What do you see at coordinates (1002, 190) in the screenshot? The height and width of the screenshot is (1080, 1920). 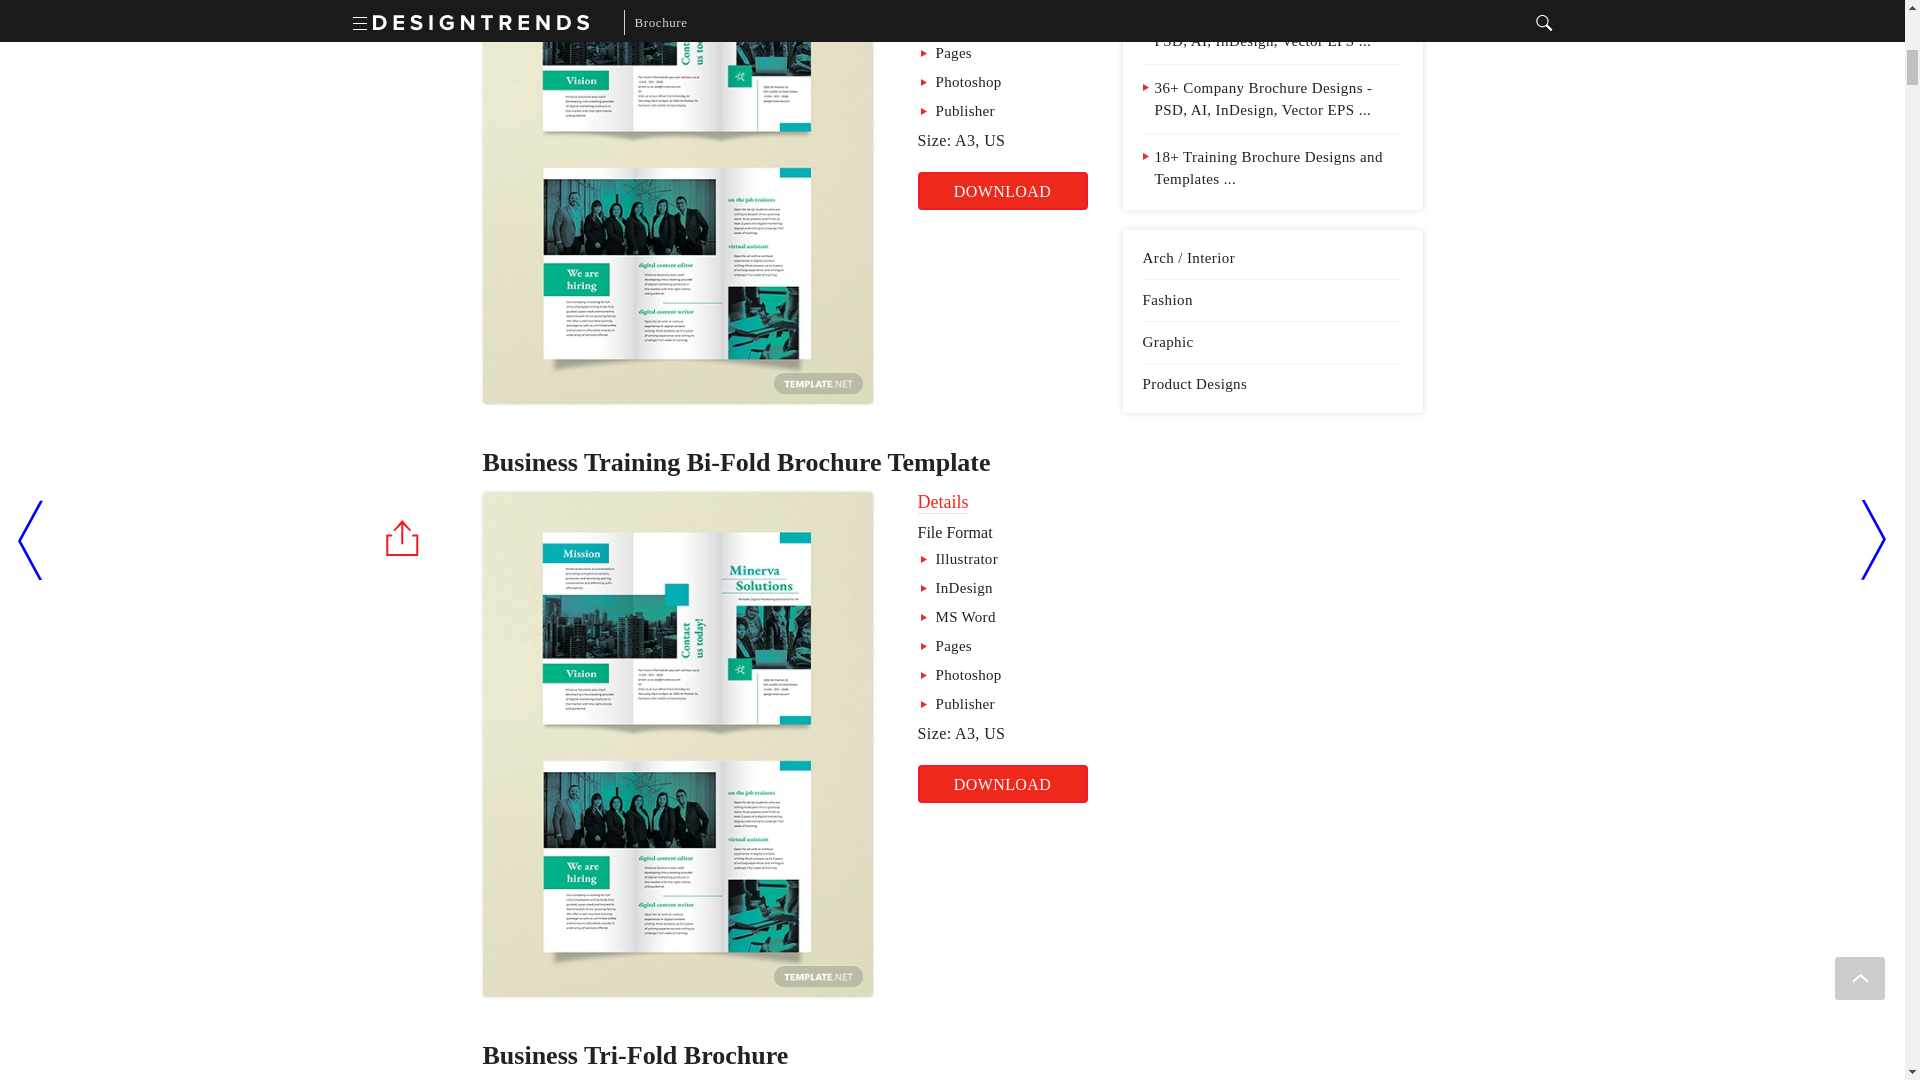 I see `DOWNLOAD` at bounding box center [1002, 190].